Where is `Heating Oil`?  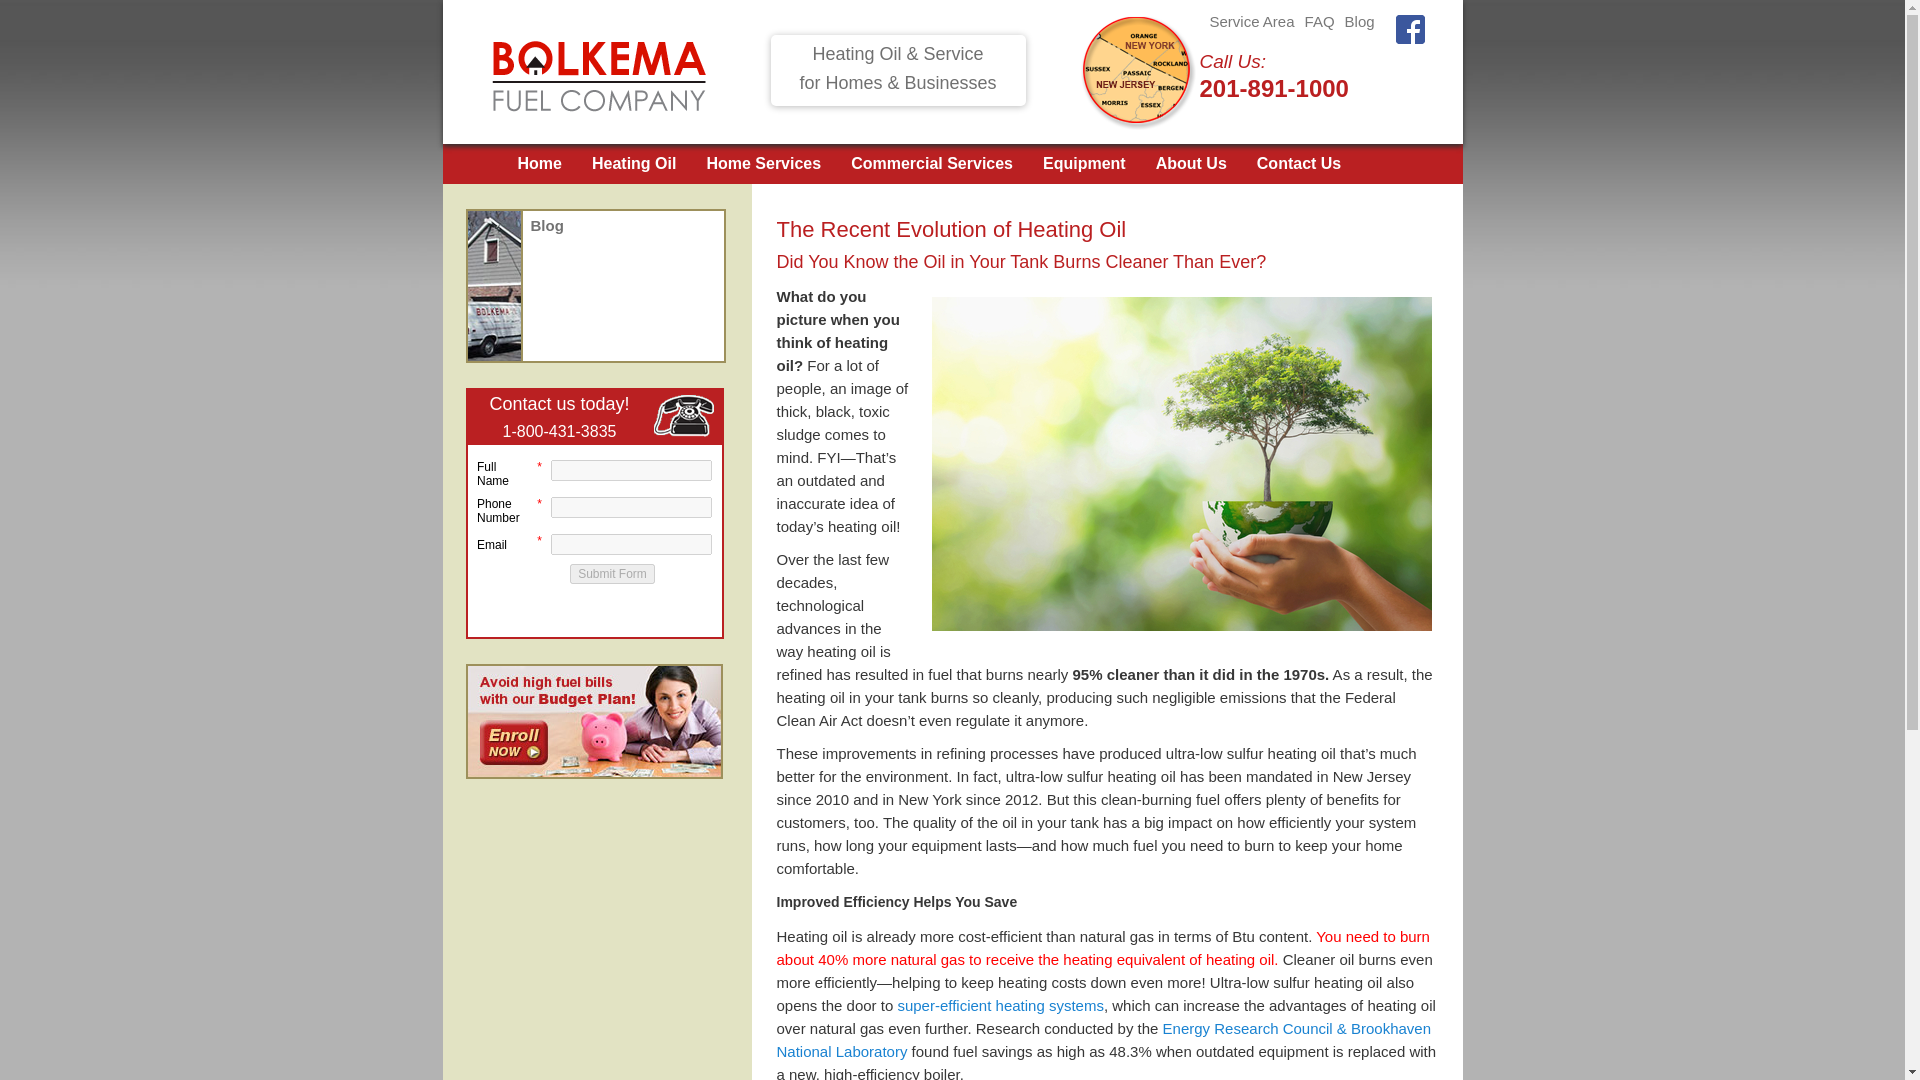
Heating Oil is located at coordinates (633, 163).